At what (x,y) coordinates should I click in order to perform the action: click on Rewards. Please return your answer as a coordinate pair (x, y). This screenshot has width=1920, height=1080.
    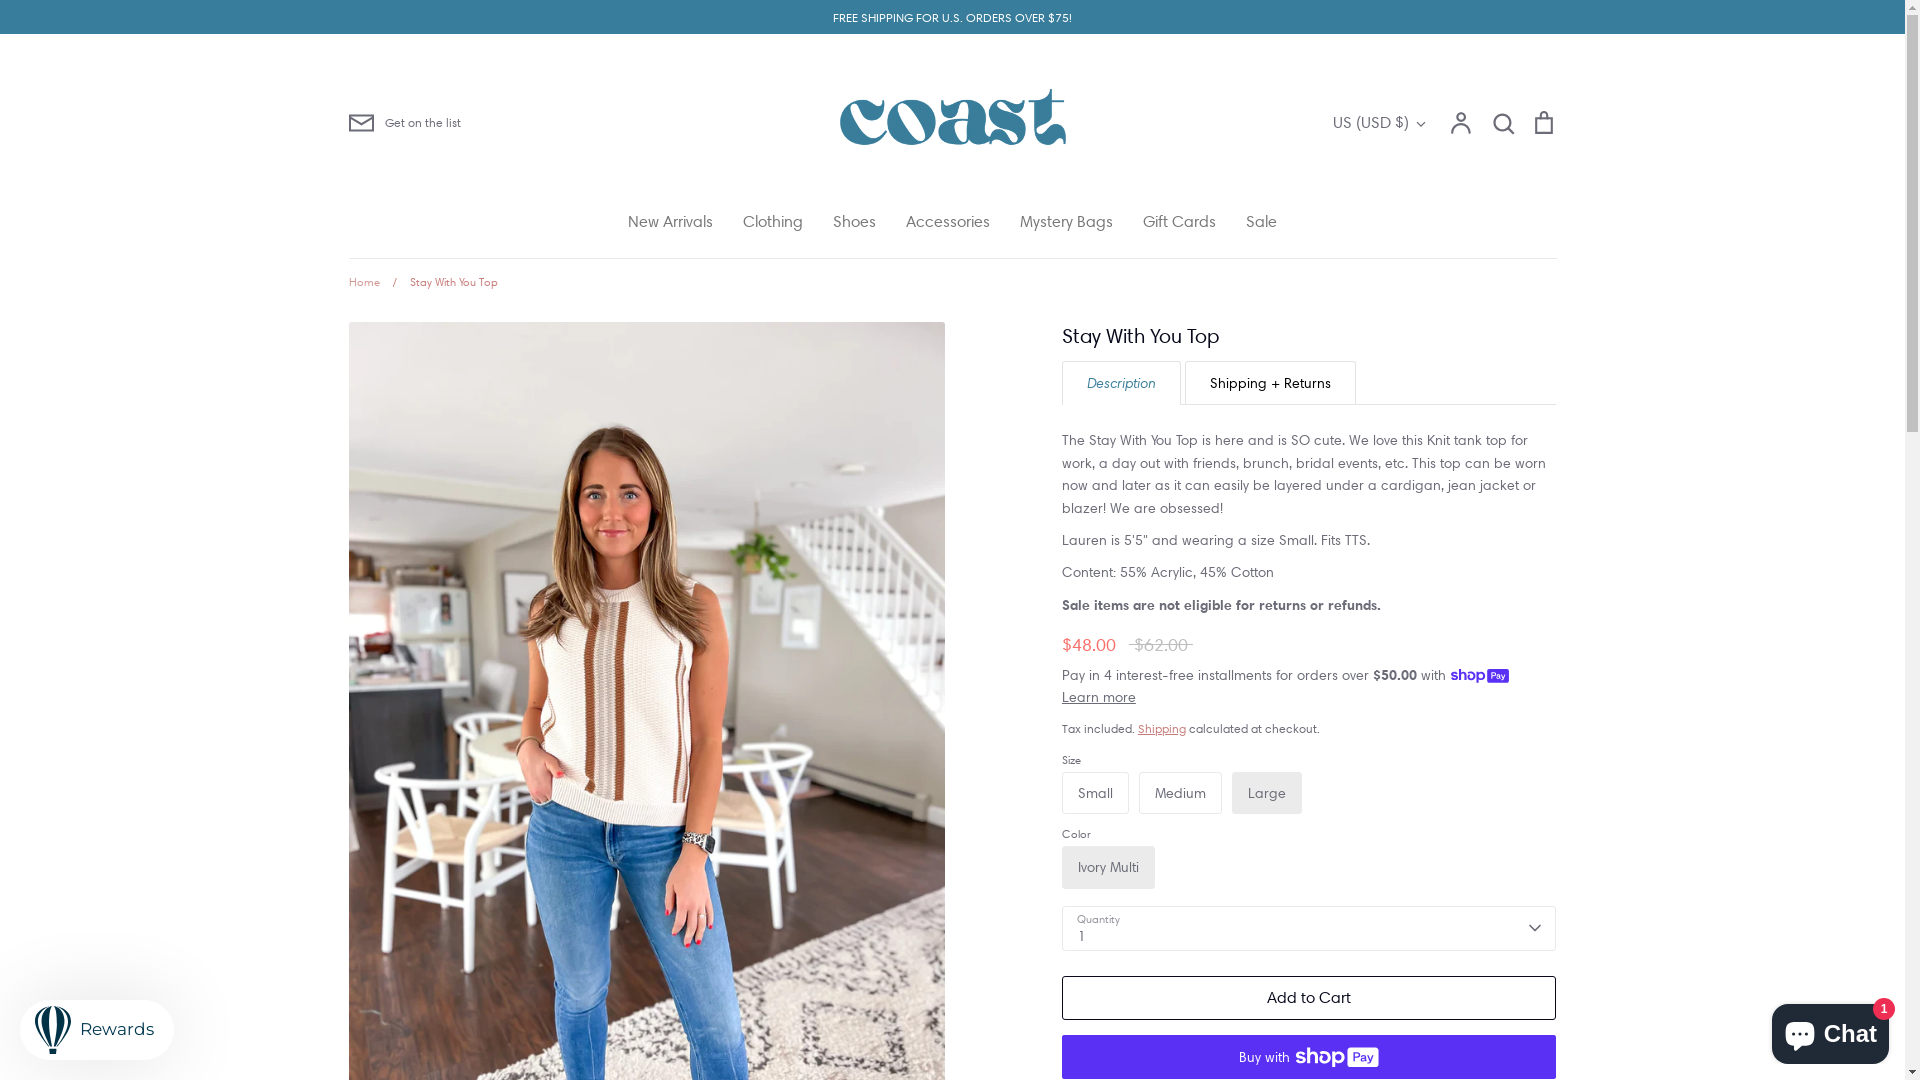
    Looking at the image, I should click on (97, 1030).